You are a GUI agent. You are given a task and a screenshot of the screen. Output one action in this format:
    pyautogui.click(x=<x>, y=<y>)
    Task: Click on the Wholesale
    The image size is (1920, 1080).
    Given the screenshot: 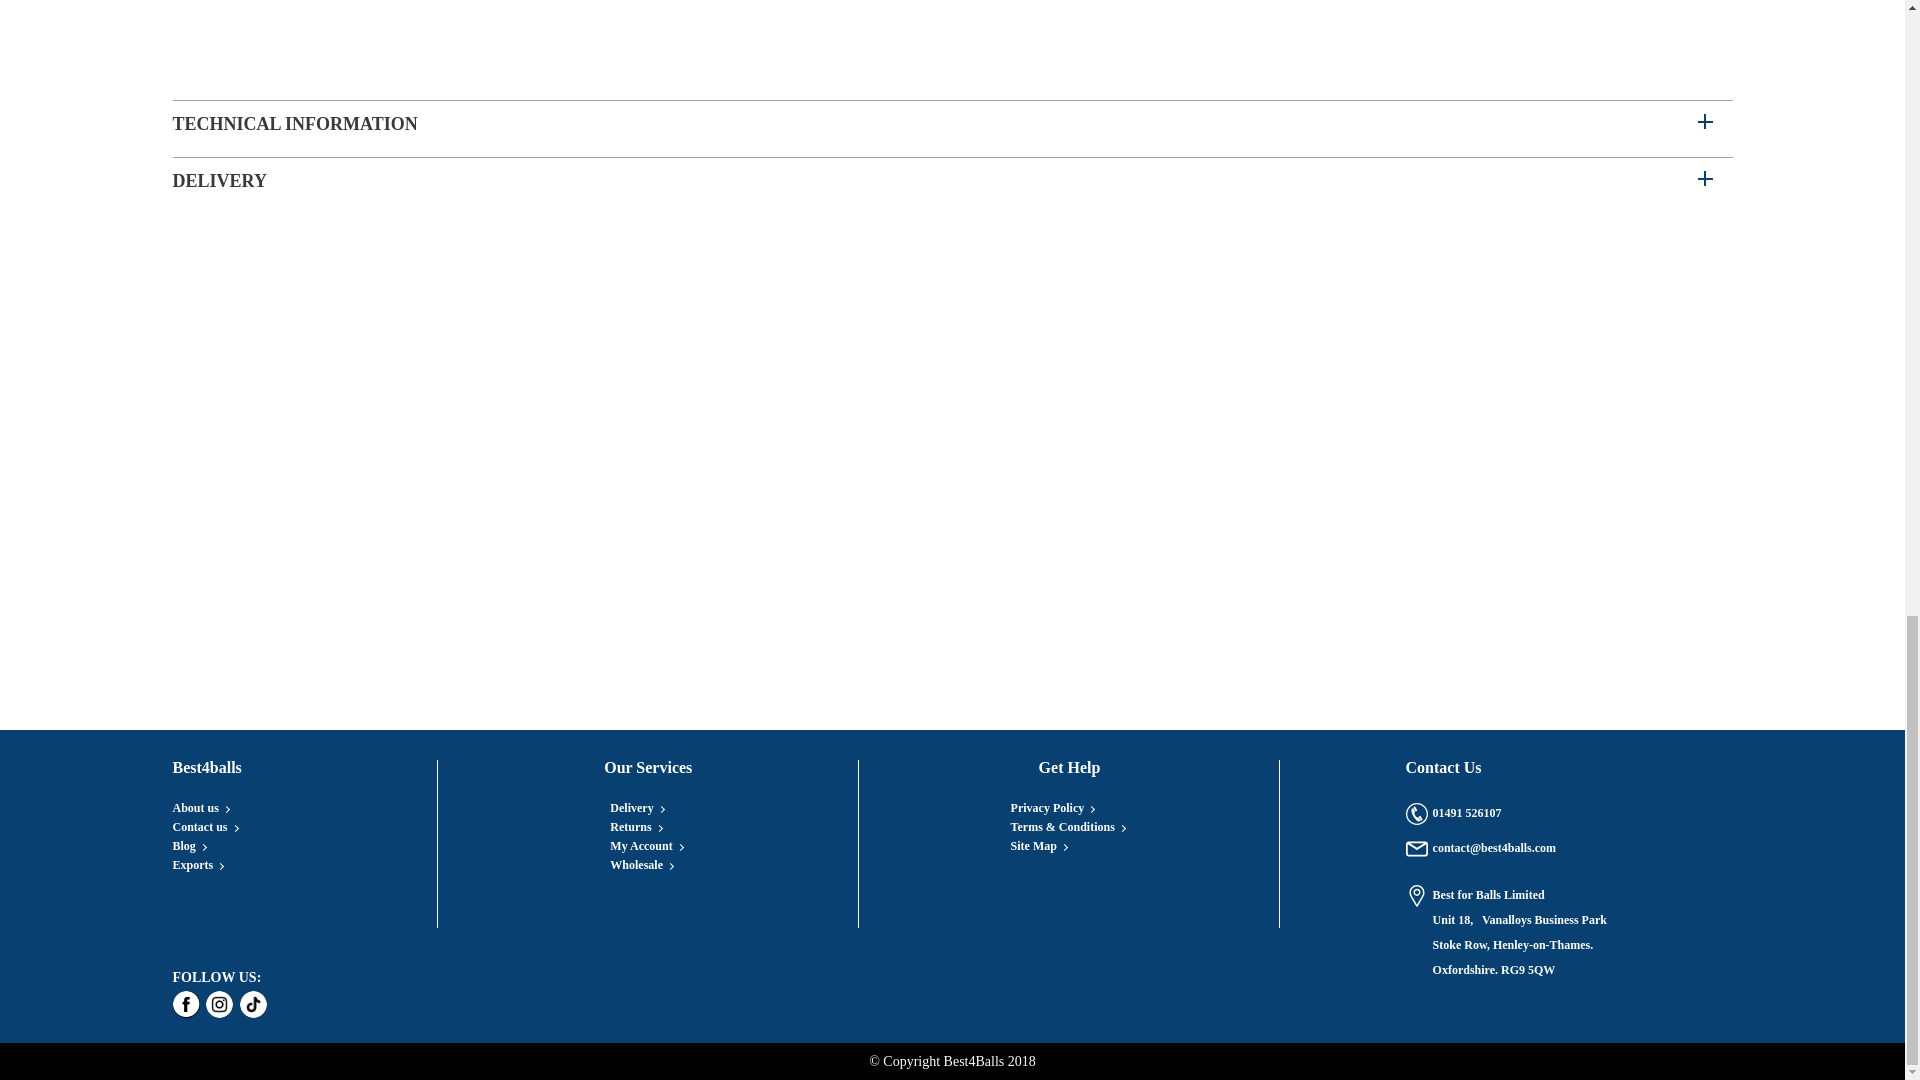 What is the action you would take?
    pyautogui.click(x=642, y=864)
    